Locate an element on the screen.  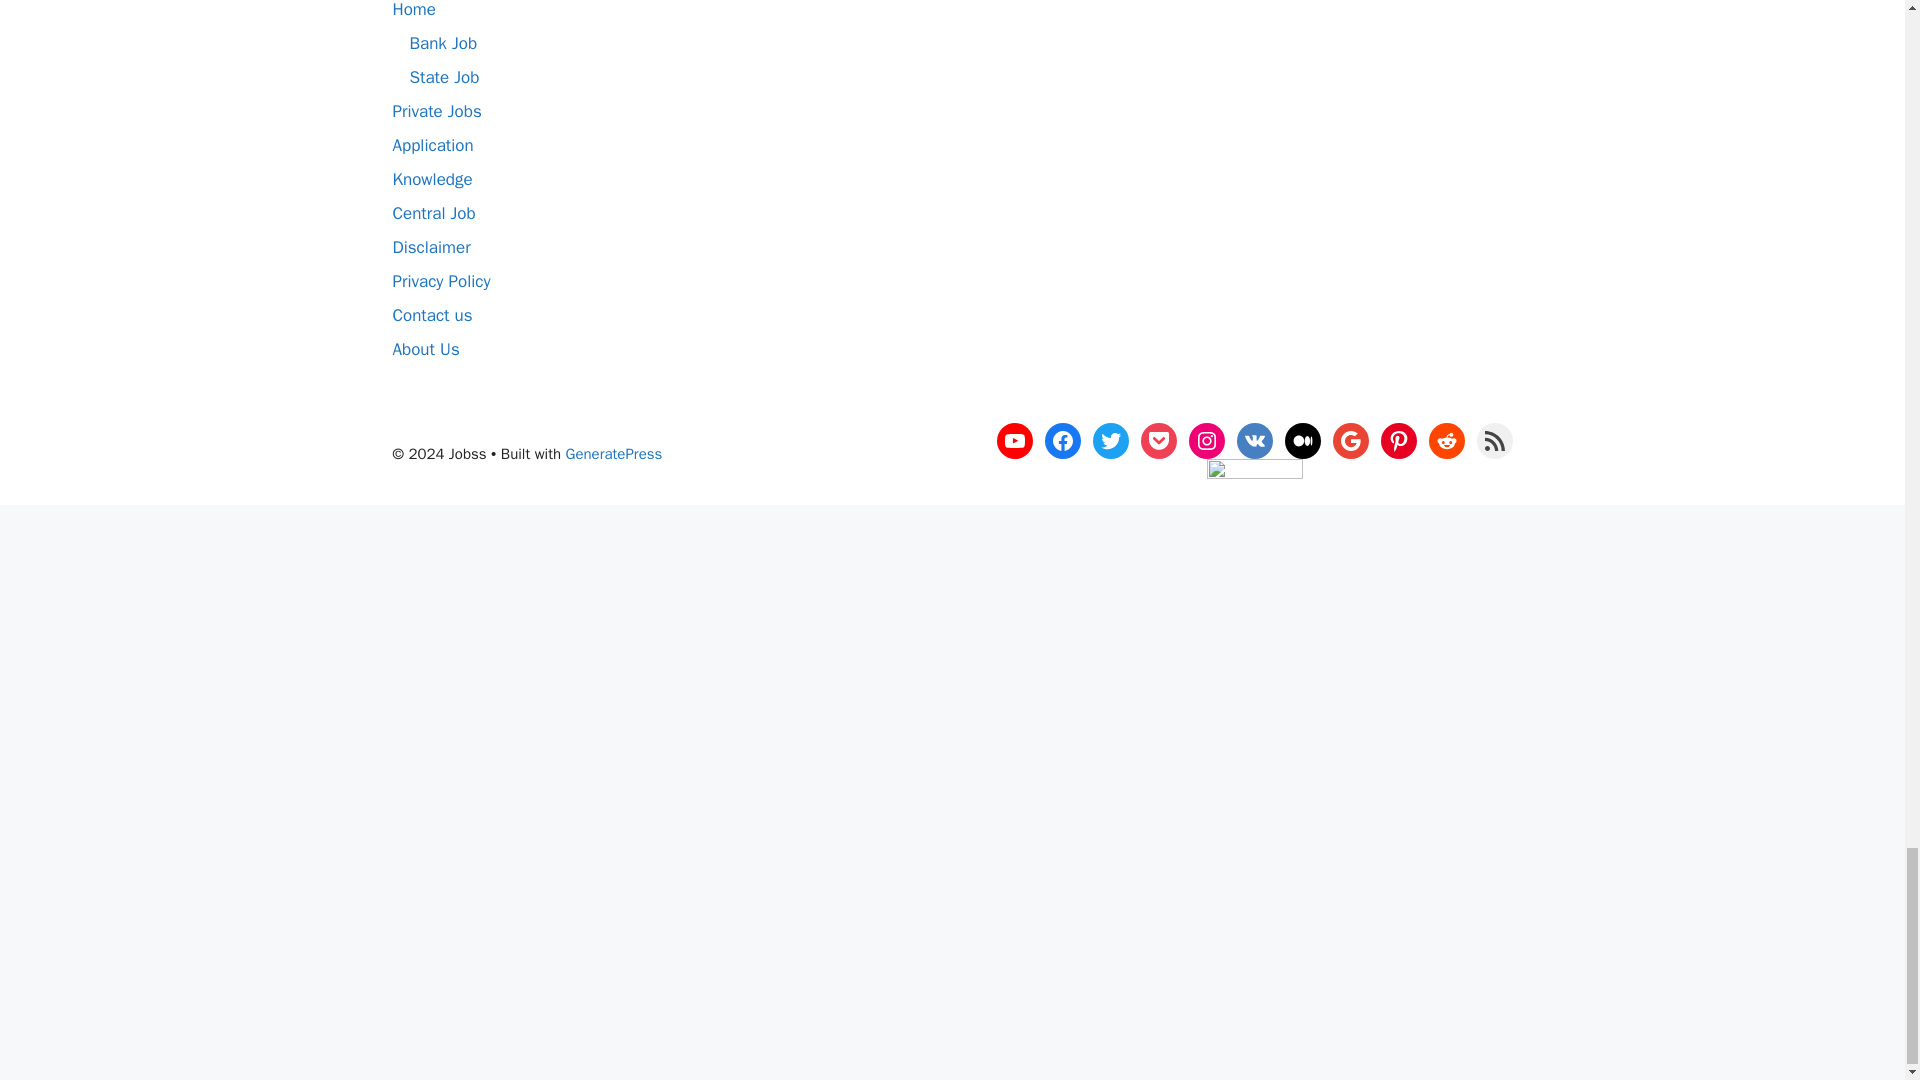
Private Jobs is located at coordinates (436, 112).